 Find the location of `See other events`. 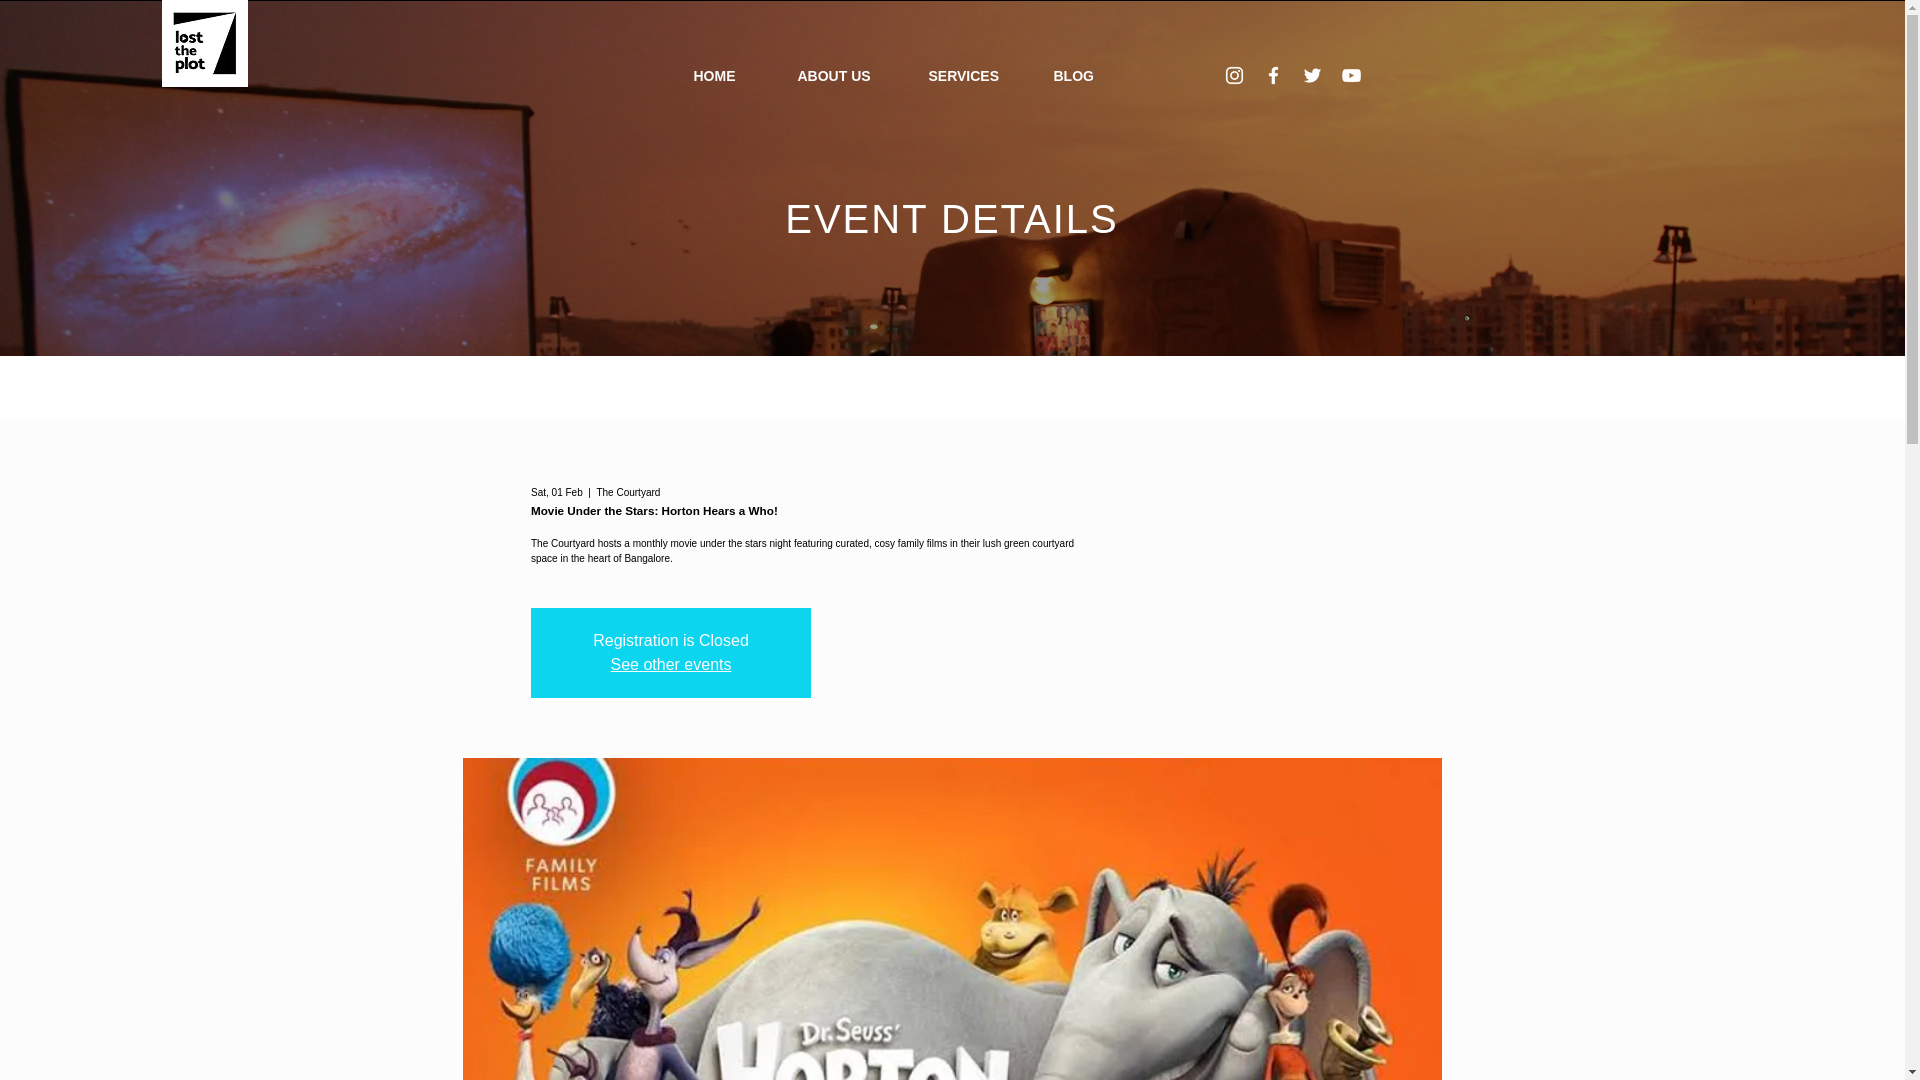

See other events is located at coordinates (670, 664).